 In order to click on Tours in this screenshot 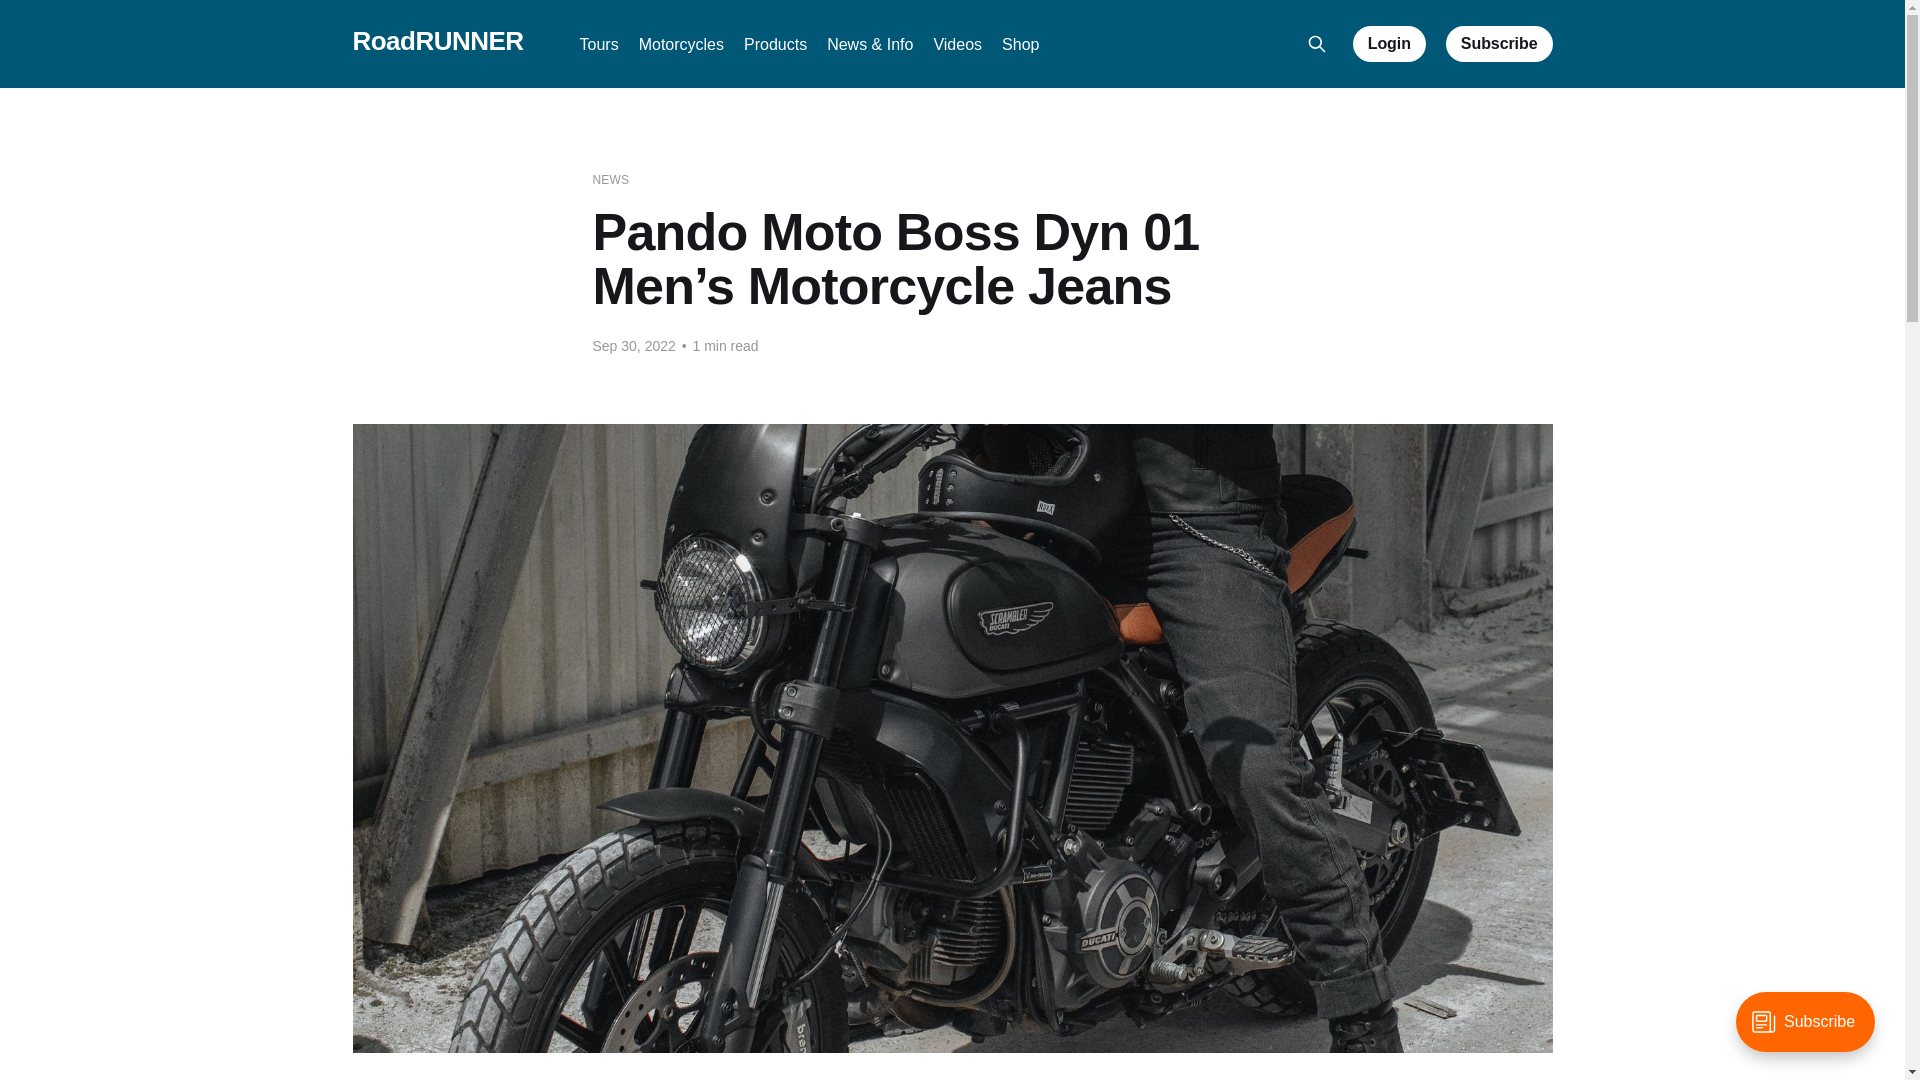, I will do `click(598, 44)`.